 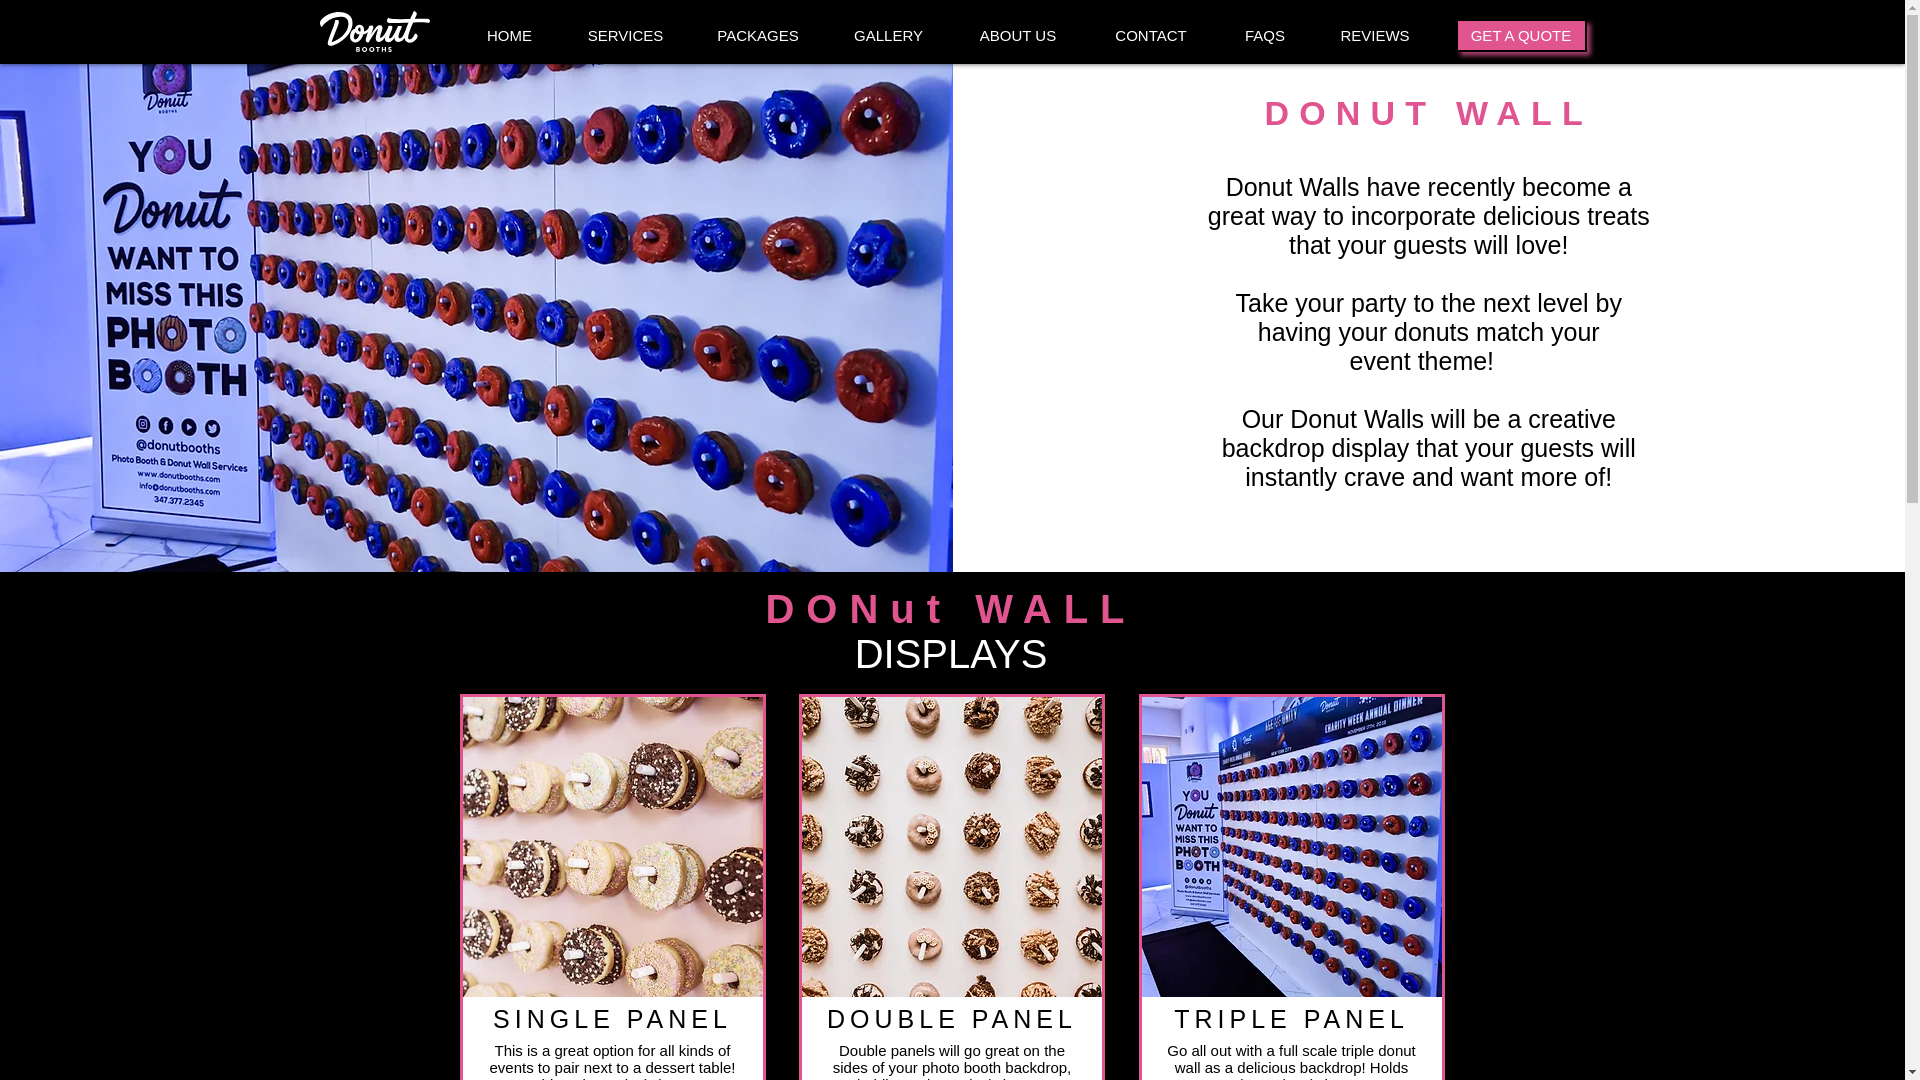 I want to click on ABOUT US, so click(x=1017, y=35).